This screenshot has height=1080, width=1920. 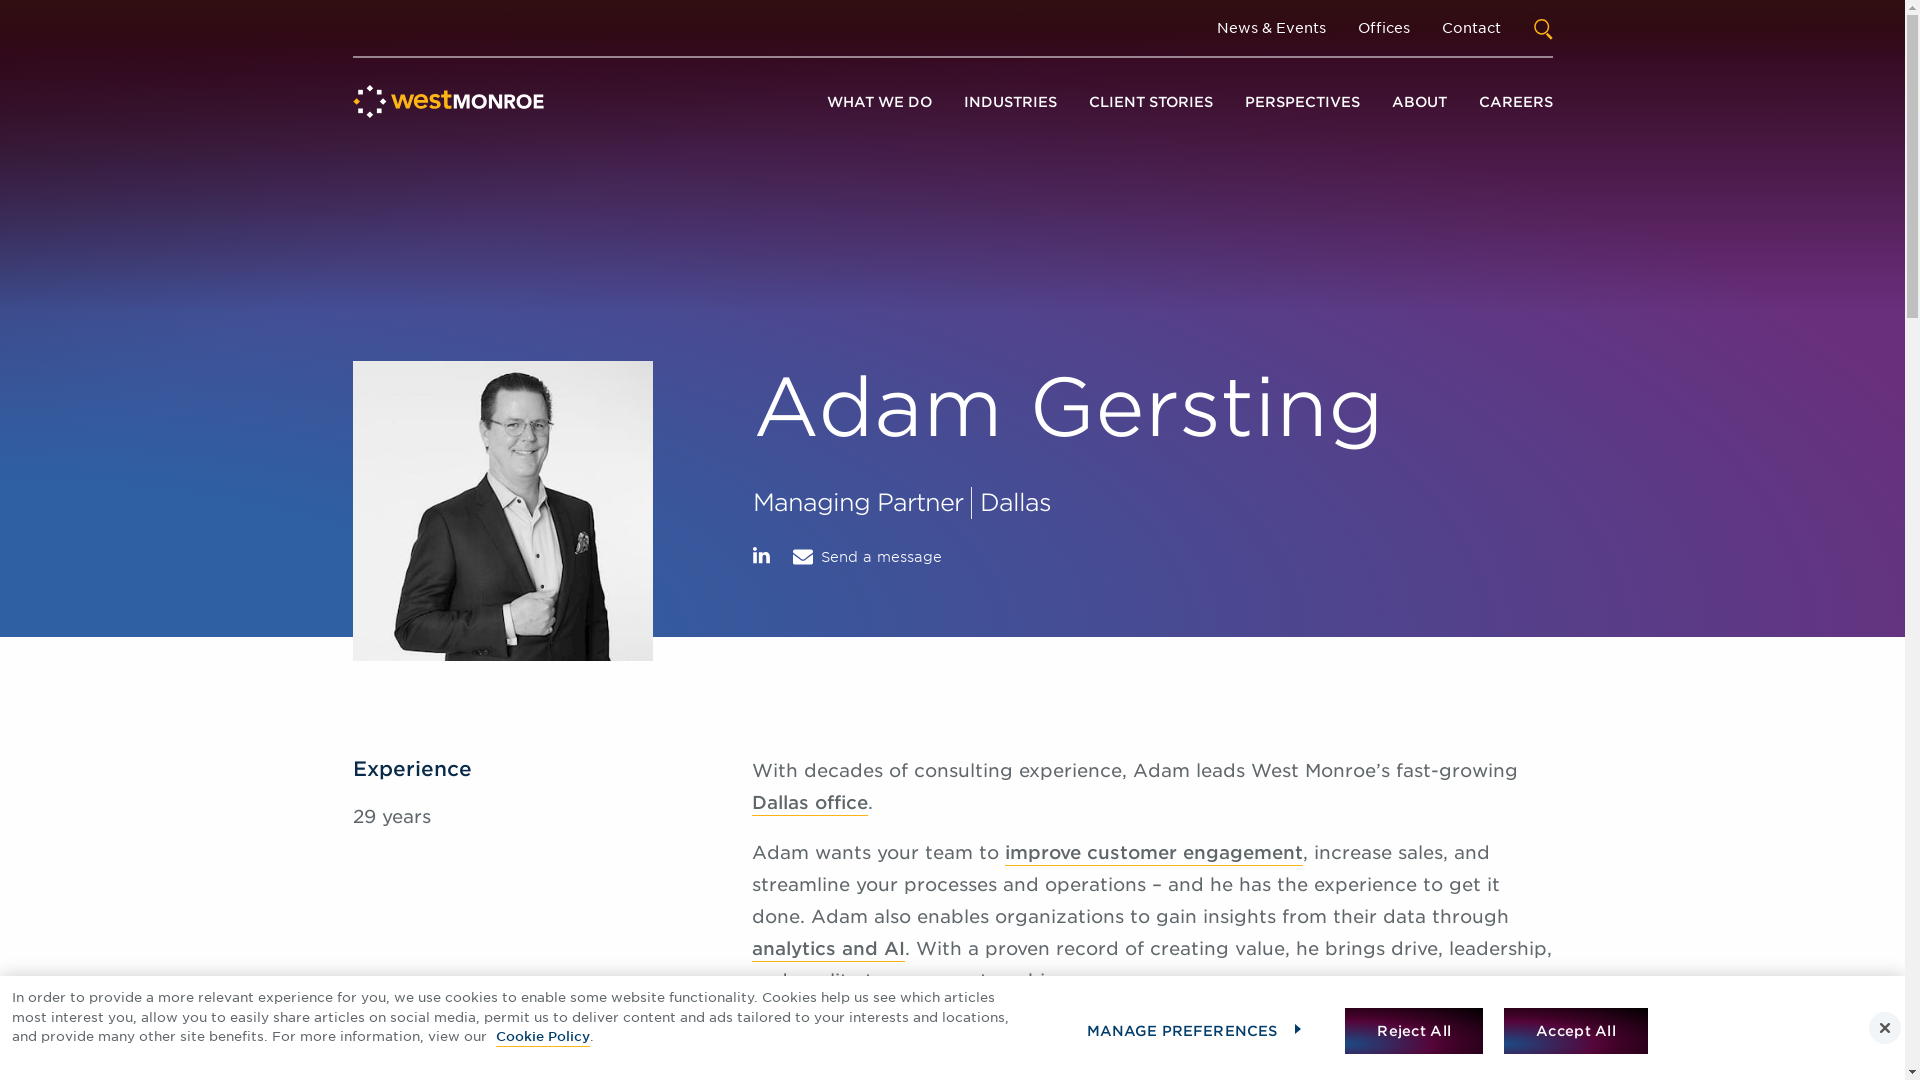 I want to click on Offices, so click(x=1383, y=28).